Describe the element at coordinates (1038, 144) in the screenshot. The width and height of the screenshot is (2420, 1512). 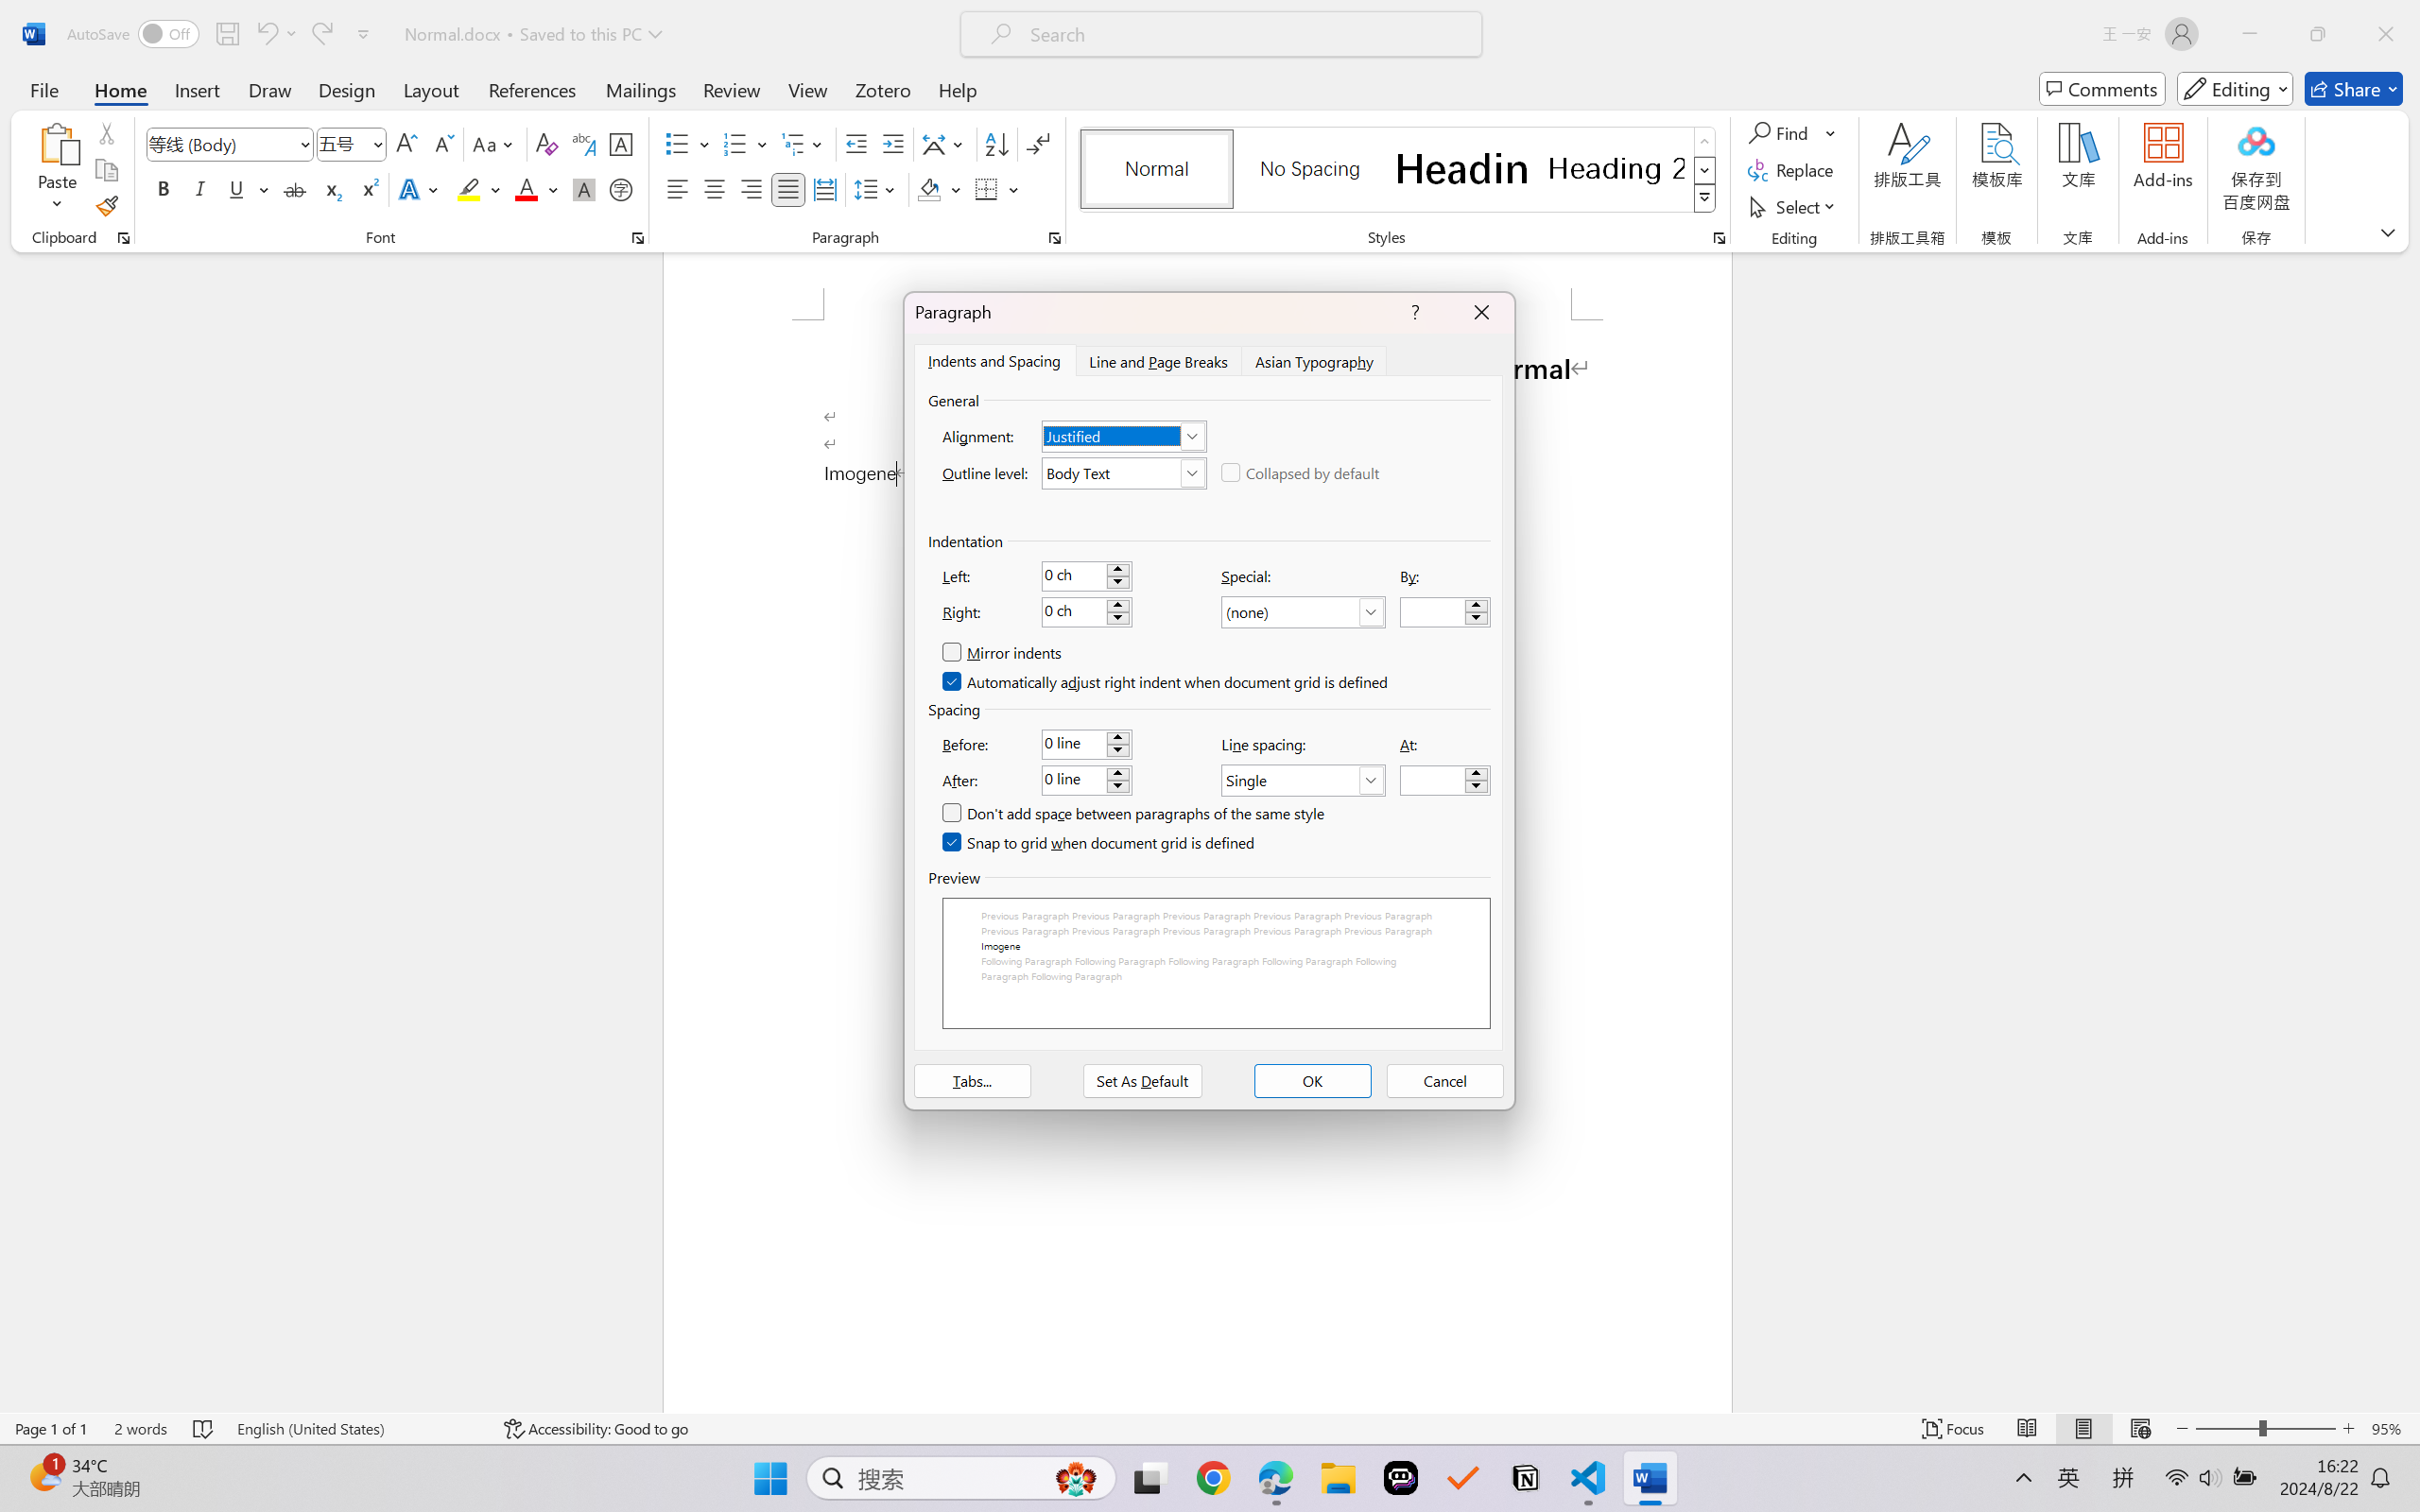
I see `Show/Hide Editing Marks` at that location.